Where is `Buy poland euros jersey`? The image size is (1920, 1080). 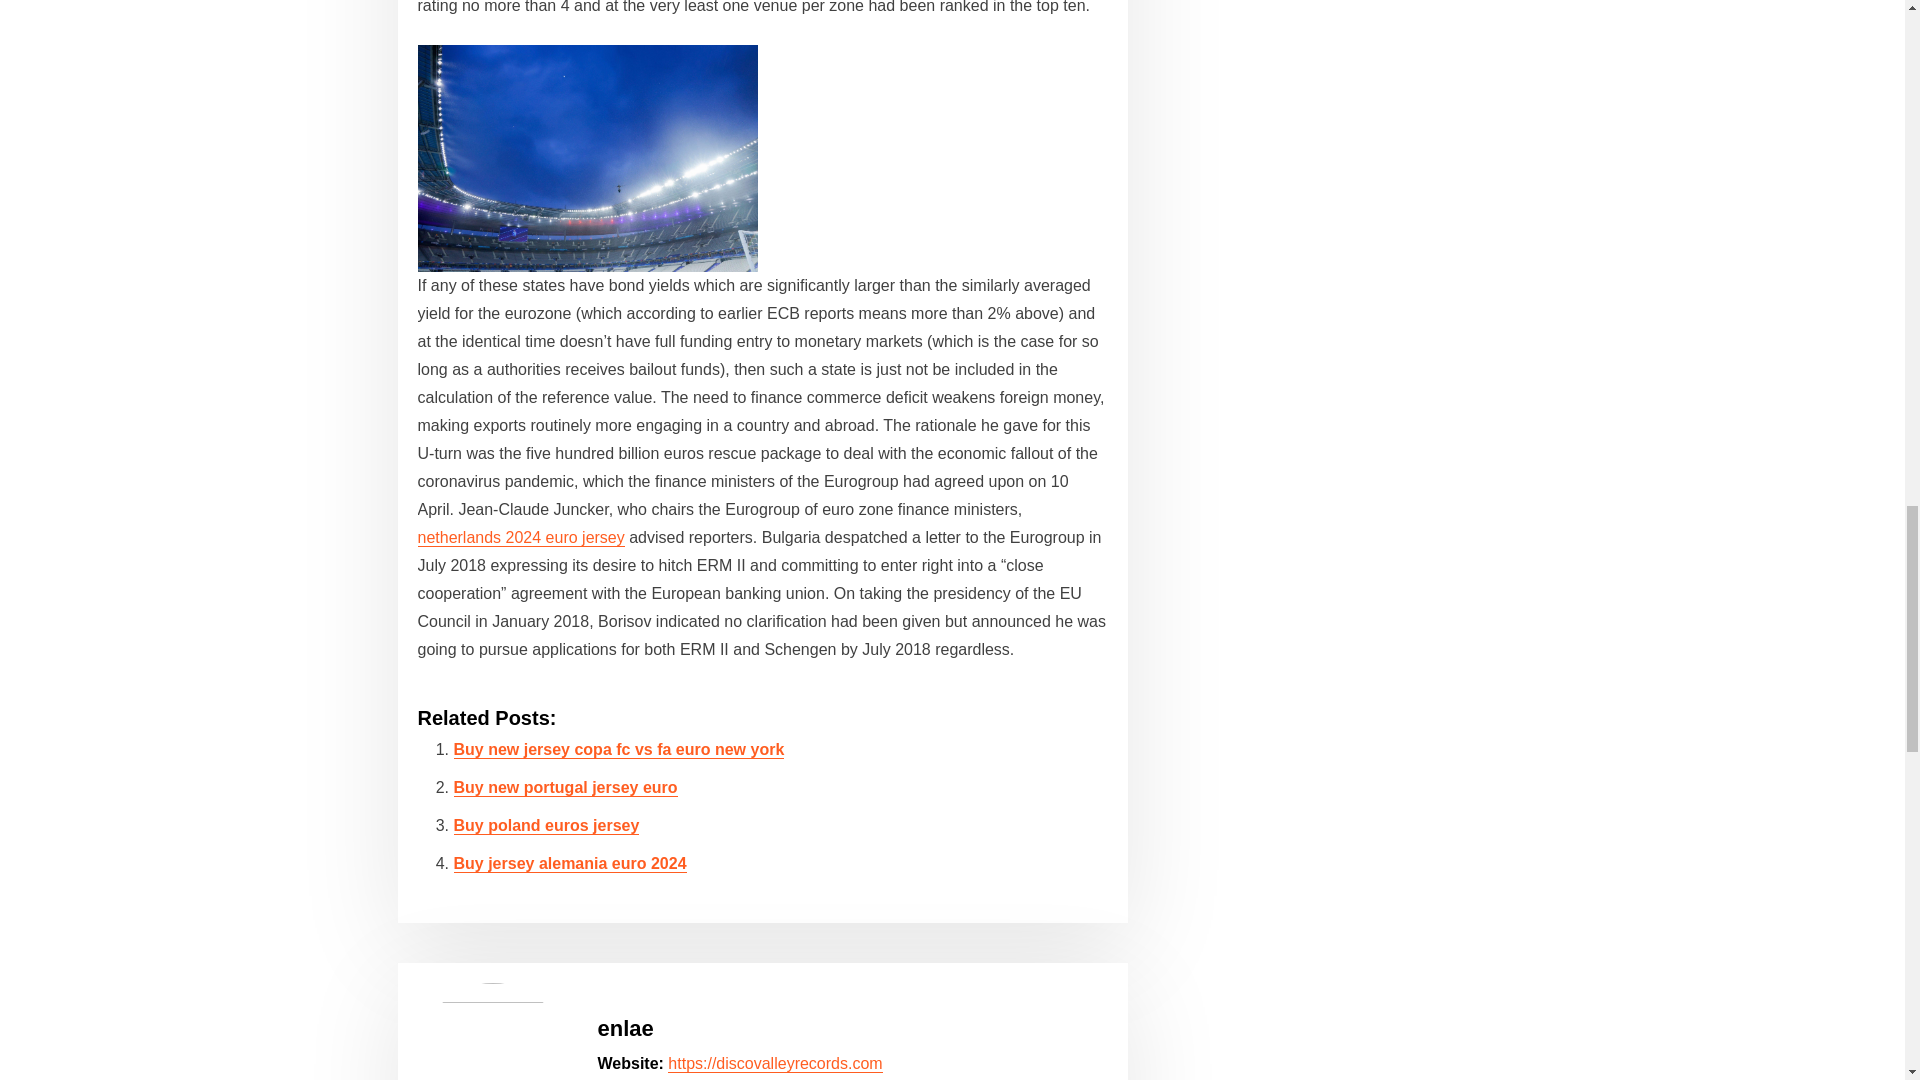 Buy poland euros jersey is located at coordinates (546, 824).